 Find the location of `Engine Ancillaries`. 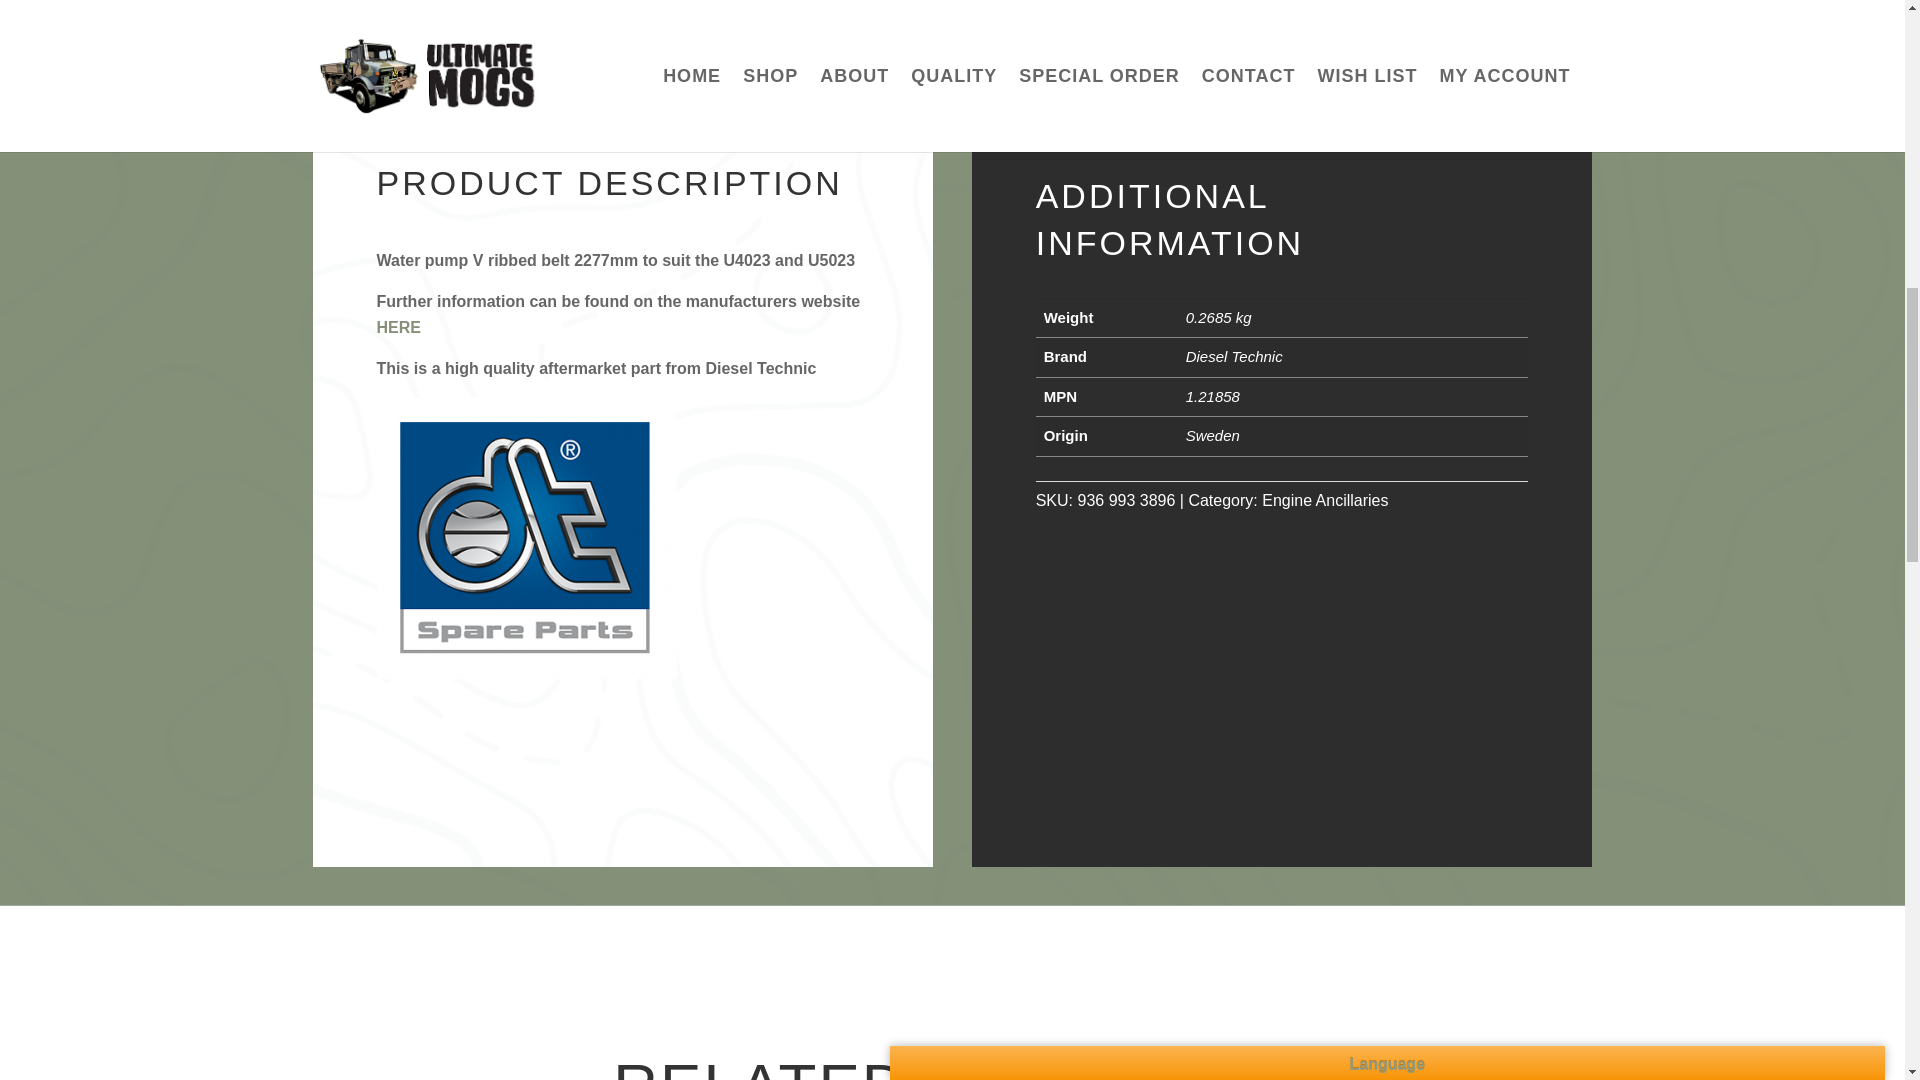

Engine Ancillaries is located at coordinates (1324, 500).